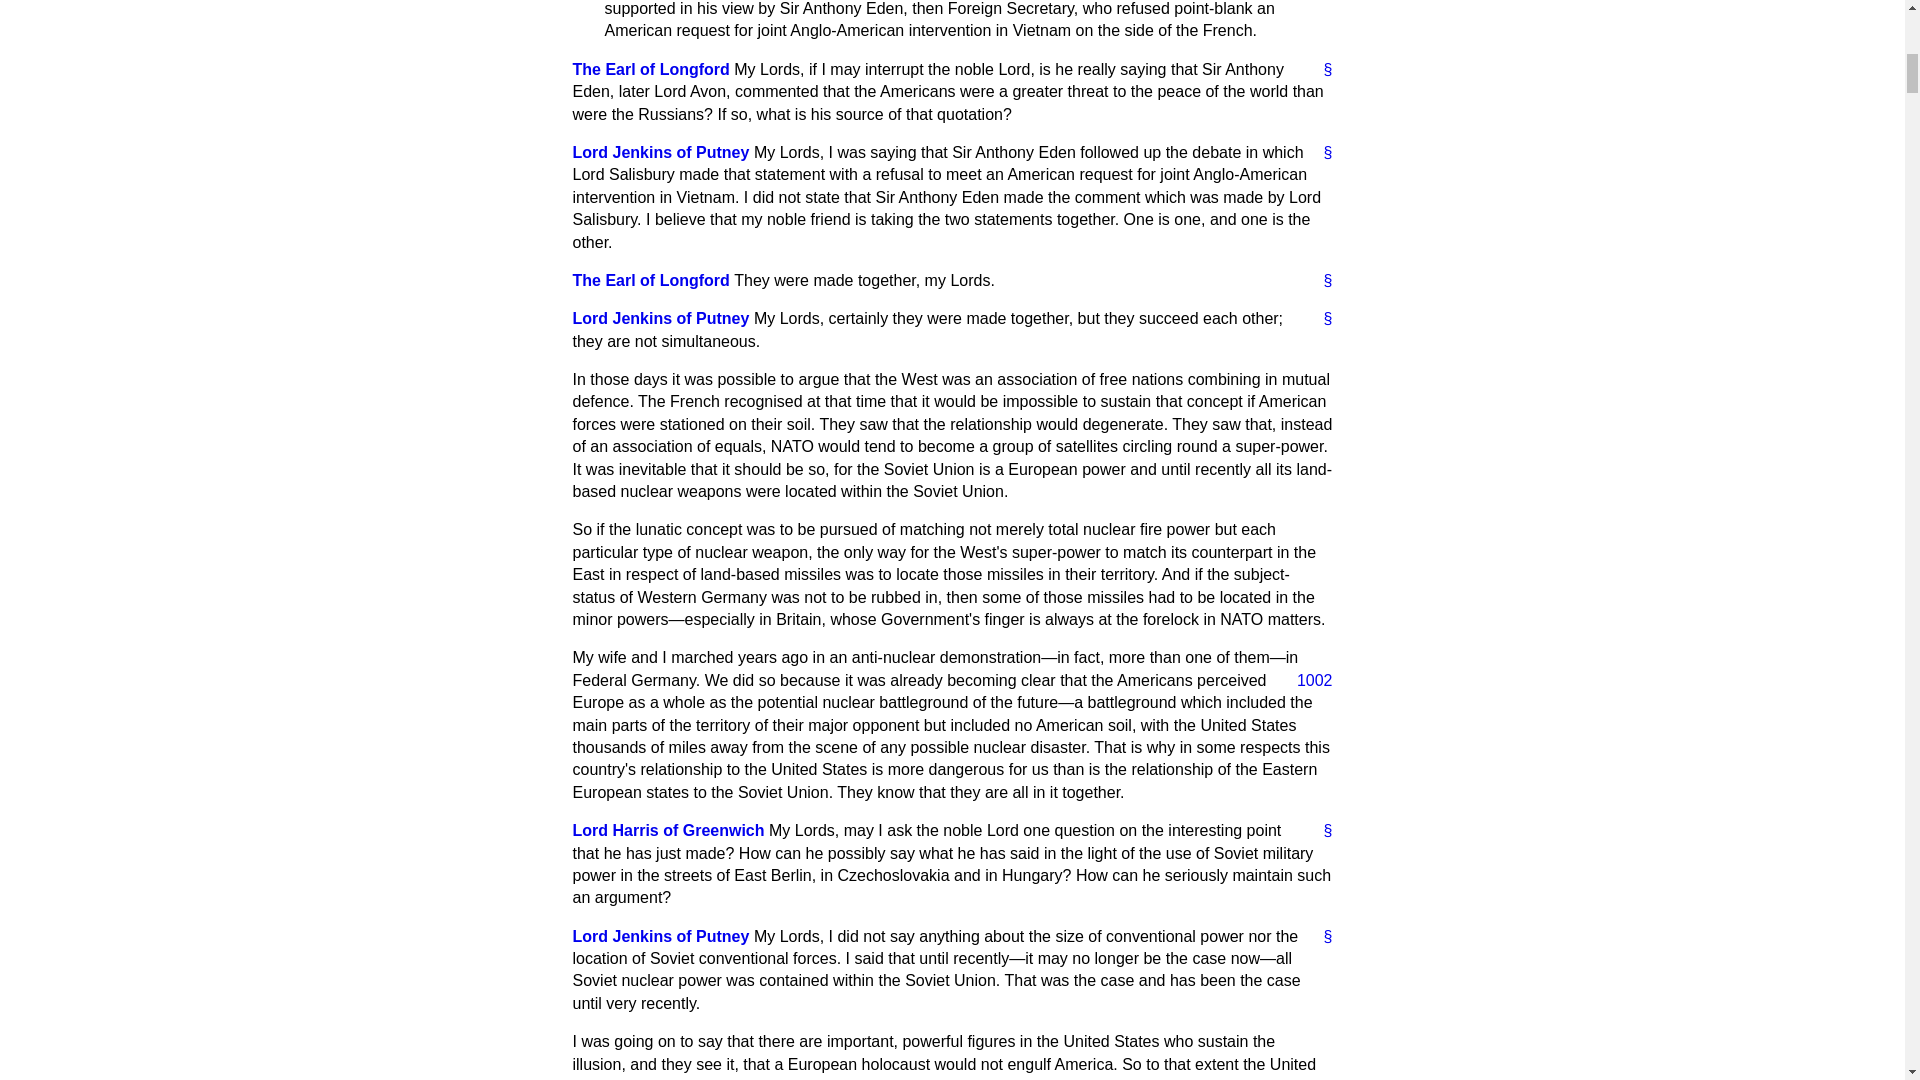 This screenshot has height=1080, width=1920. I want to click on The Earl of Longford, so click(650, 68).